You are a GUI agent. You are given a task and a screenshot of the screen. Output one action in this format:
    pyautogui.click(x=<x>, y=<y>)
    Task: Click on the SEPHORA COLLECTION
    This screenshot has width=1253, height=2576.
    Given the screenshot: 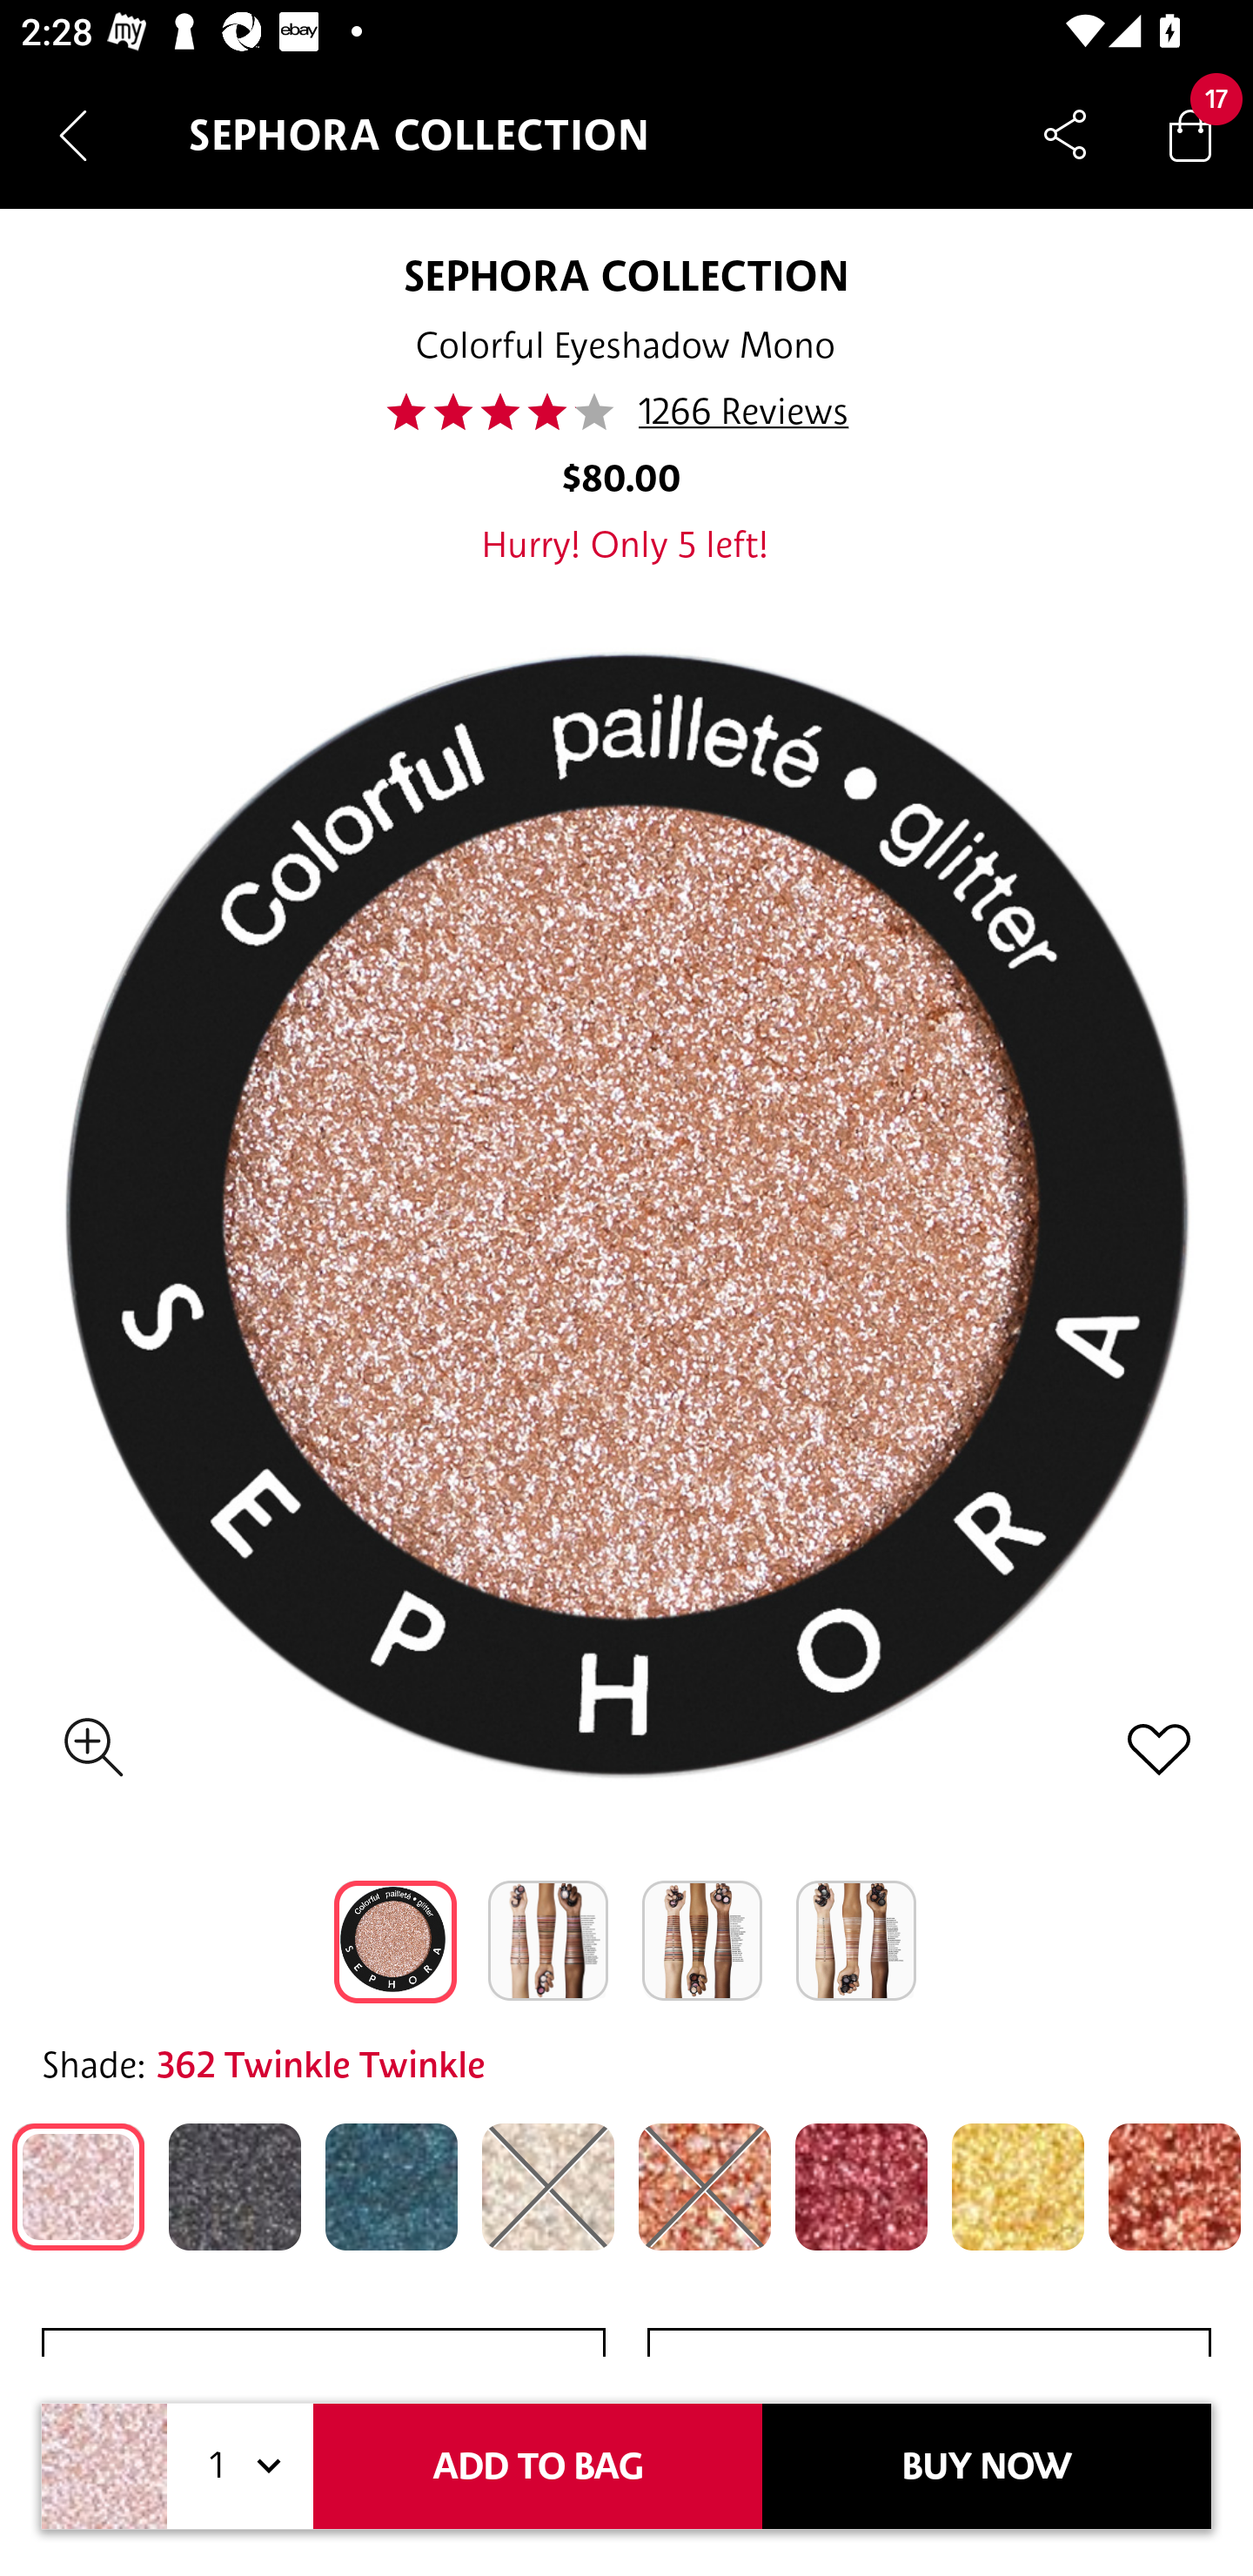 What is the action you would take?
    pyautogui.click(x=625, y=275)
    